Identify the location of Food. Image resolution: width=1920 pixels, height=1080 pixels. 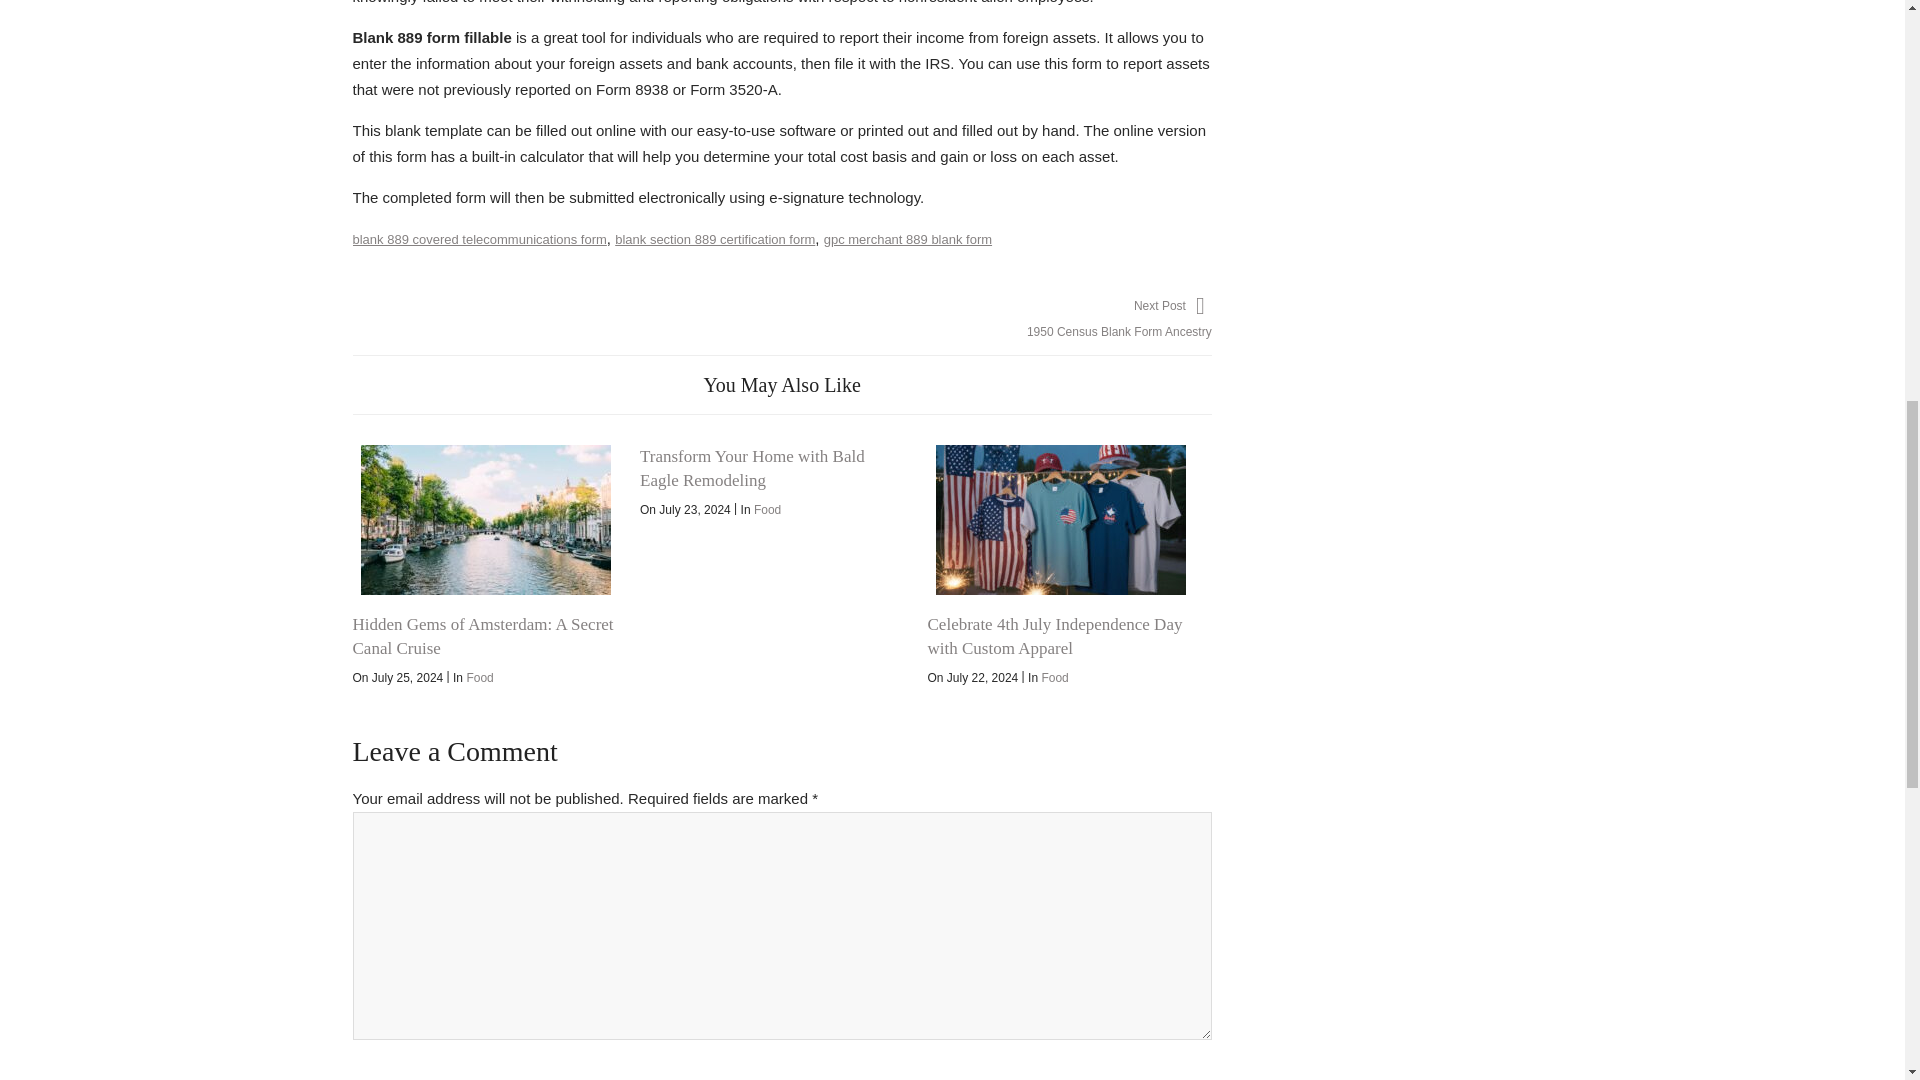
(768, 510).